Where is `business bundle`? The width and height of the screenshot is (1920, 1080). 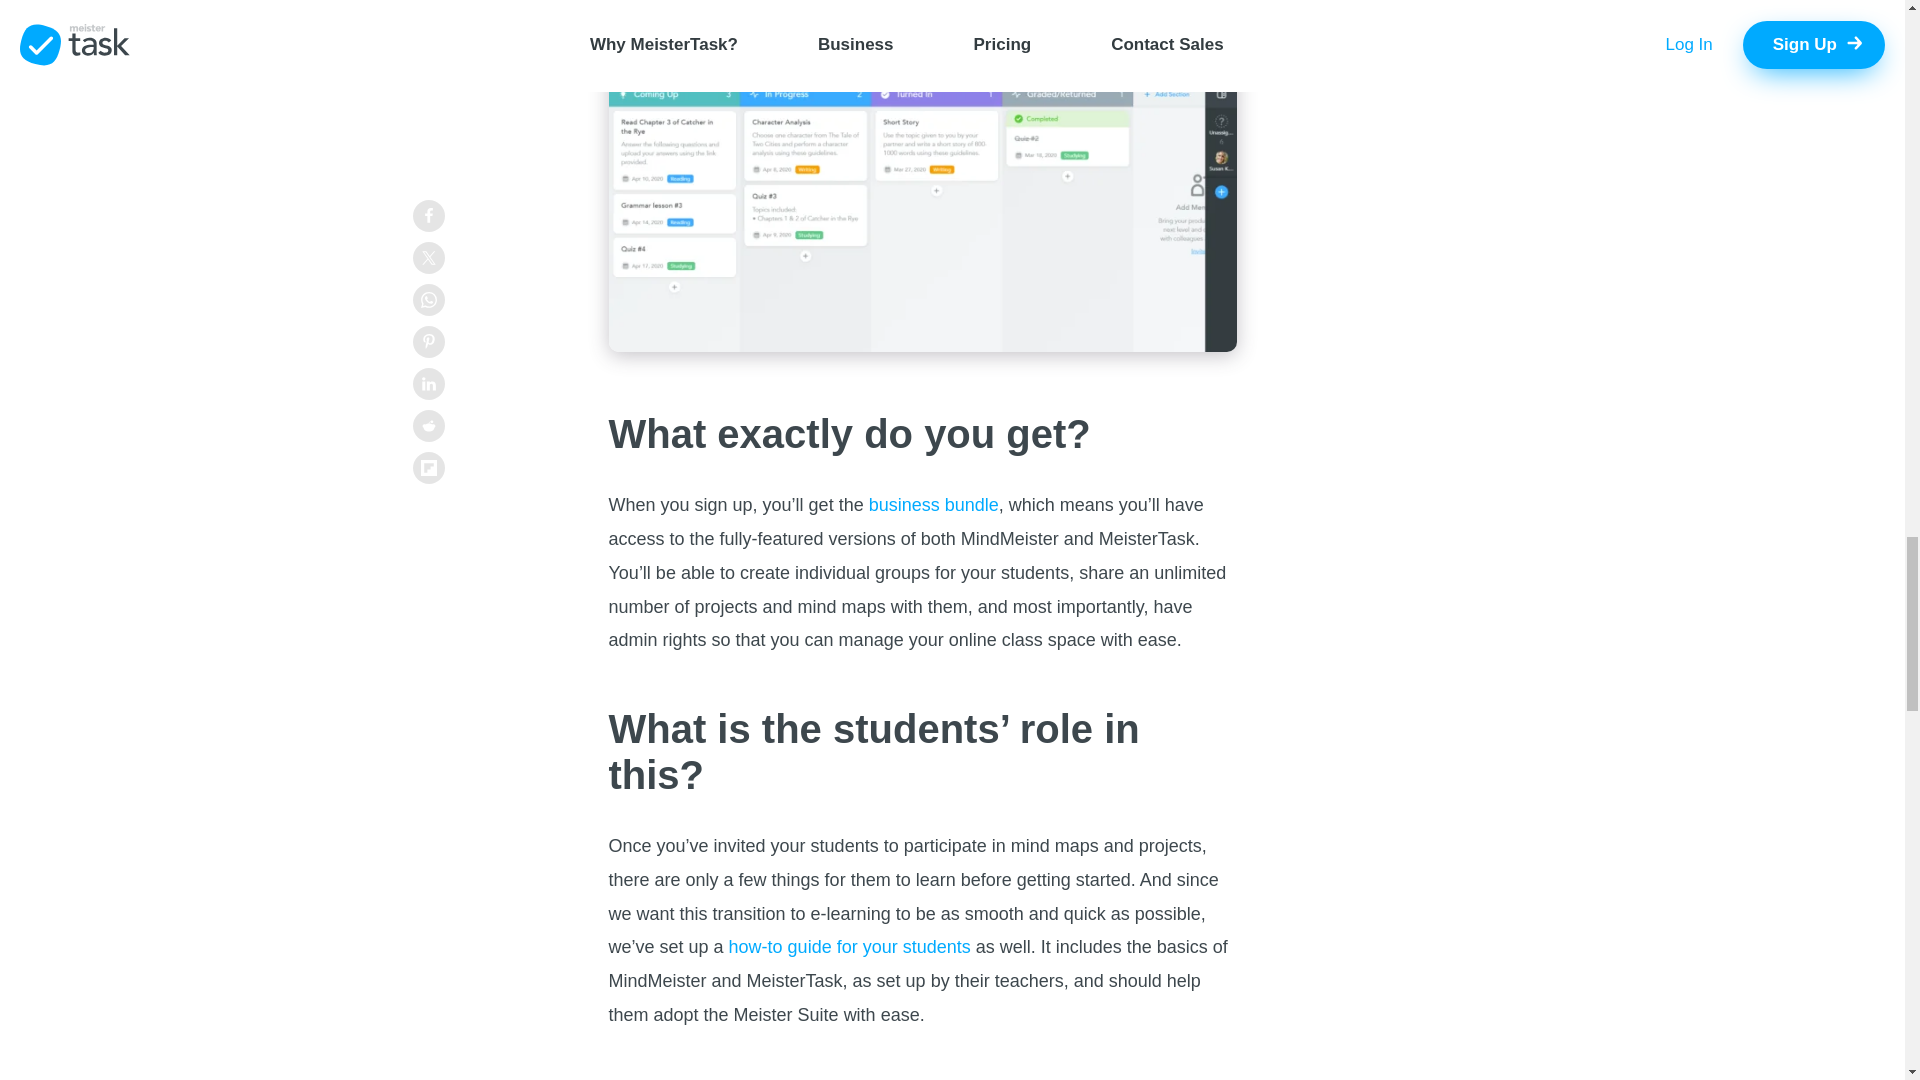
business bundle is located at coordinates (934, 504).